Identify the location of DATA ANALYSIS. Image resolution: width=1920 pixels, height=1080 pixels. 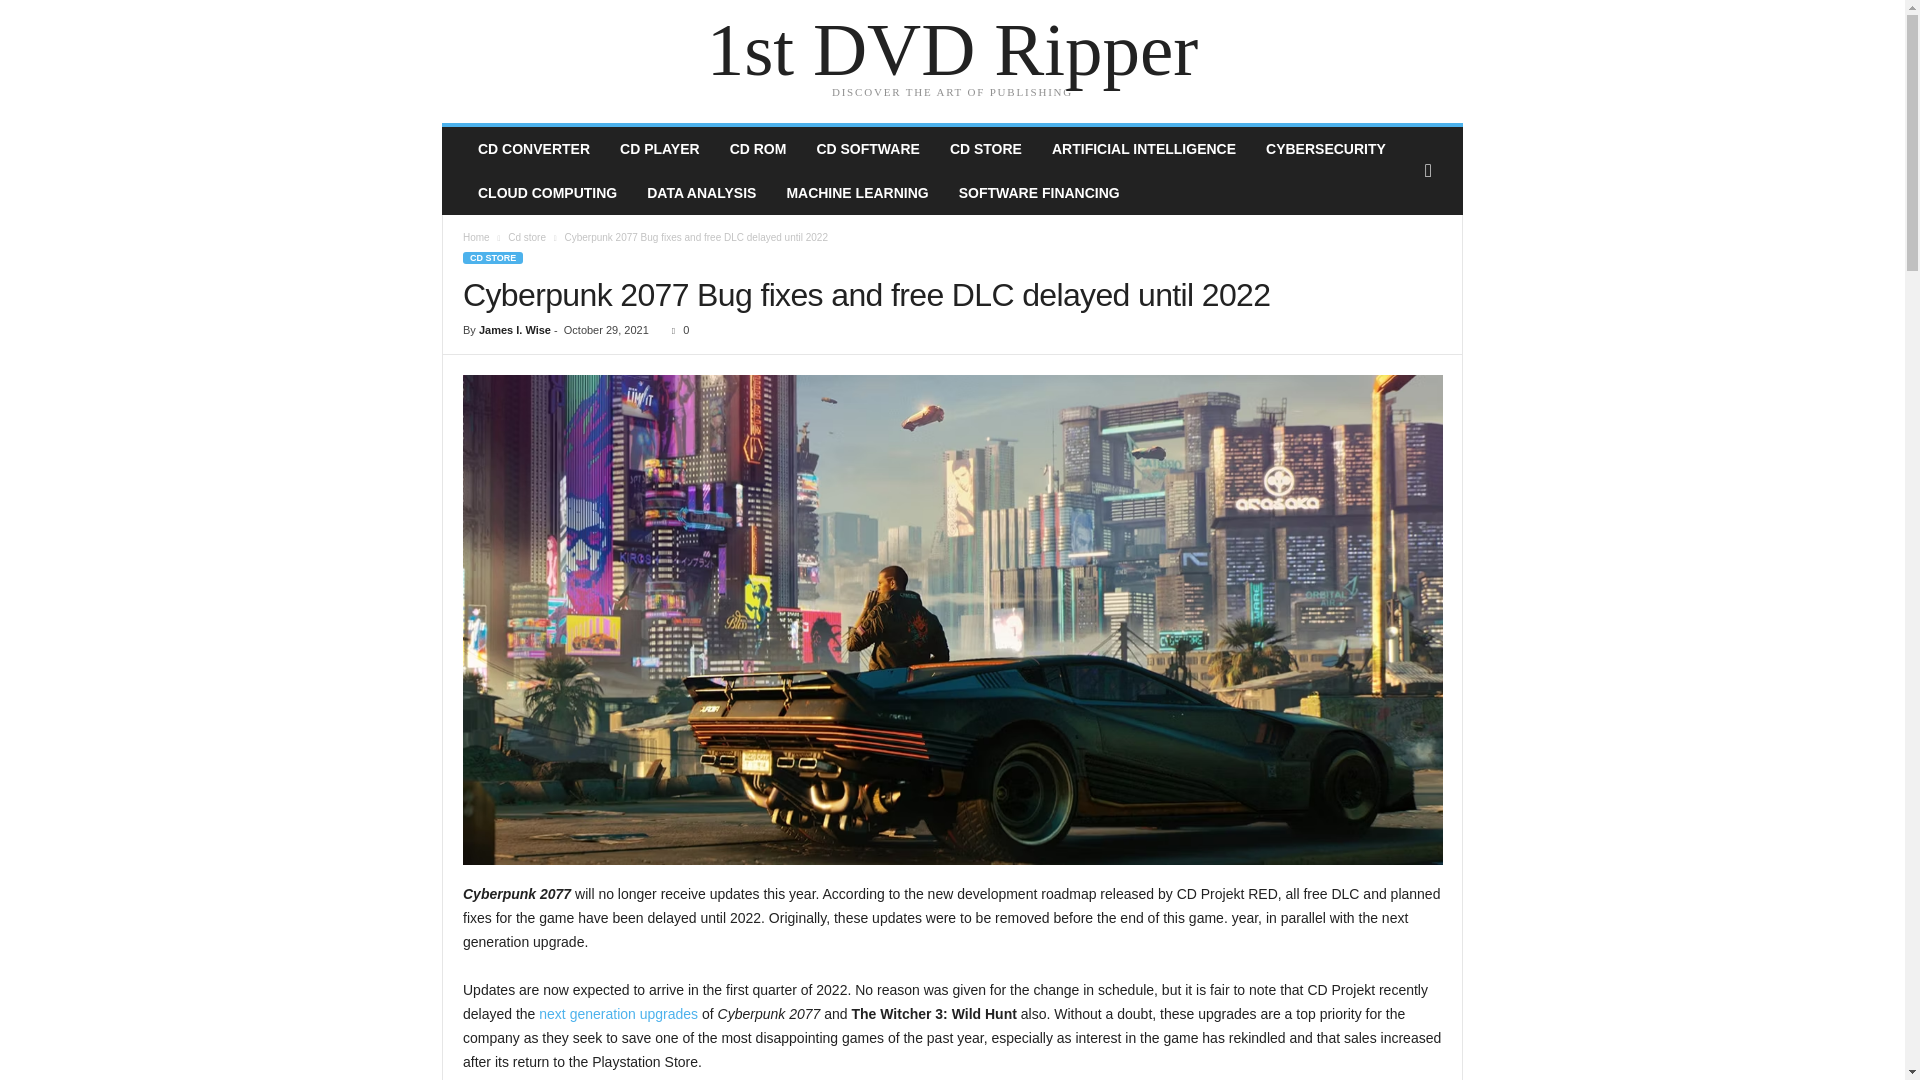
(702, 193).